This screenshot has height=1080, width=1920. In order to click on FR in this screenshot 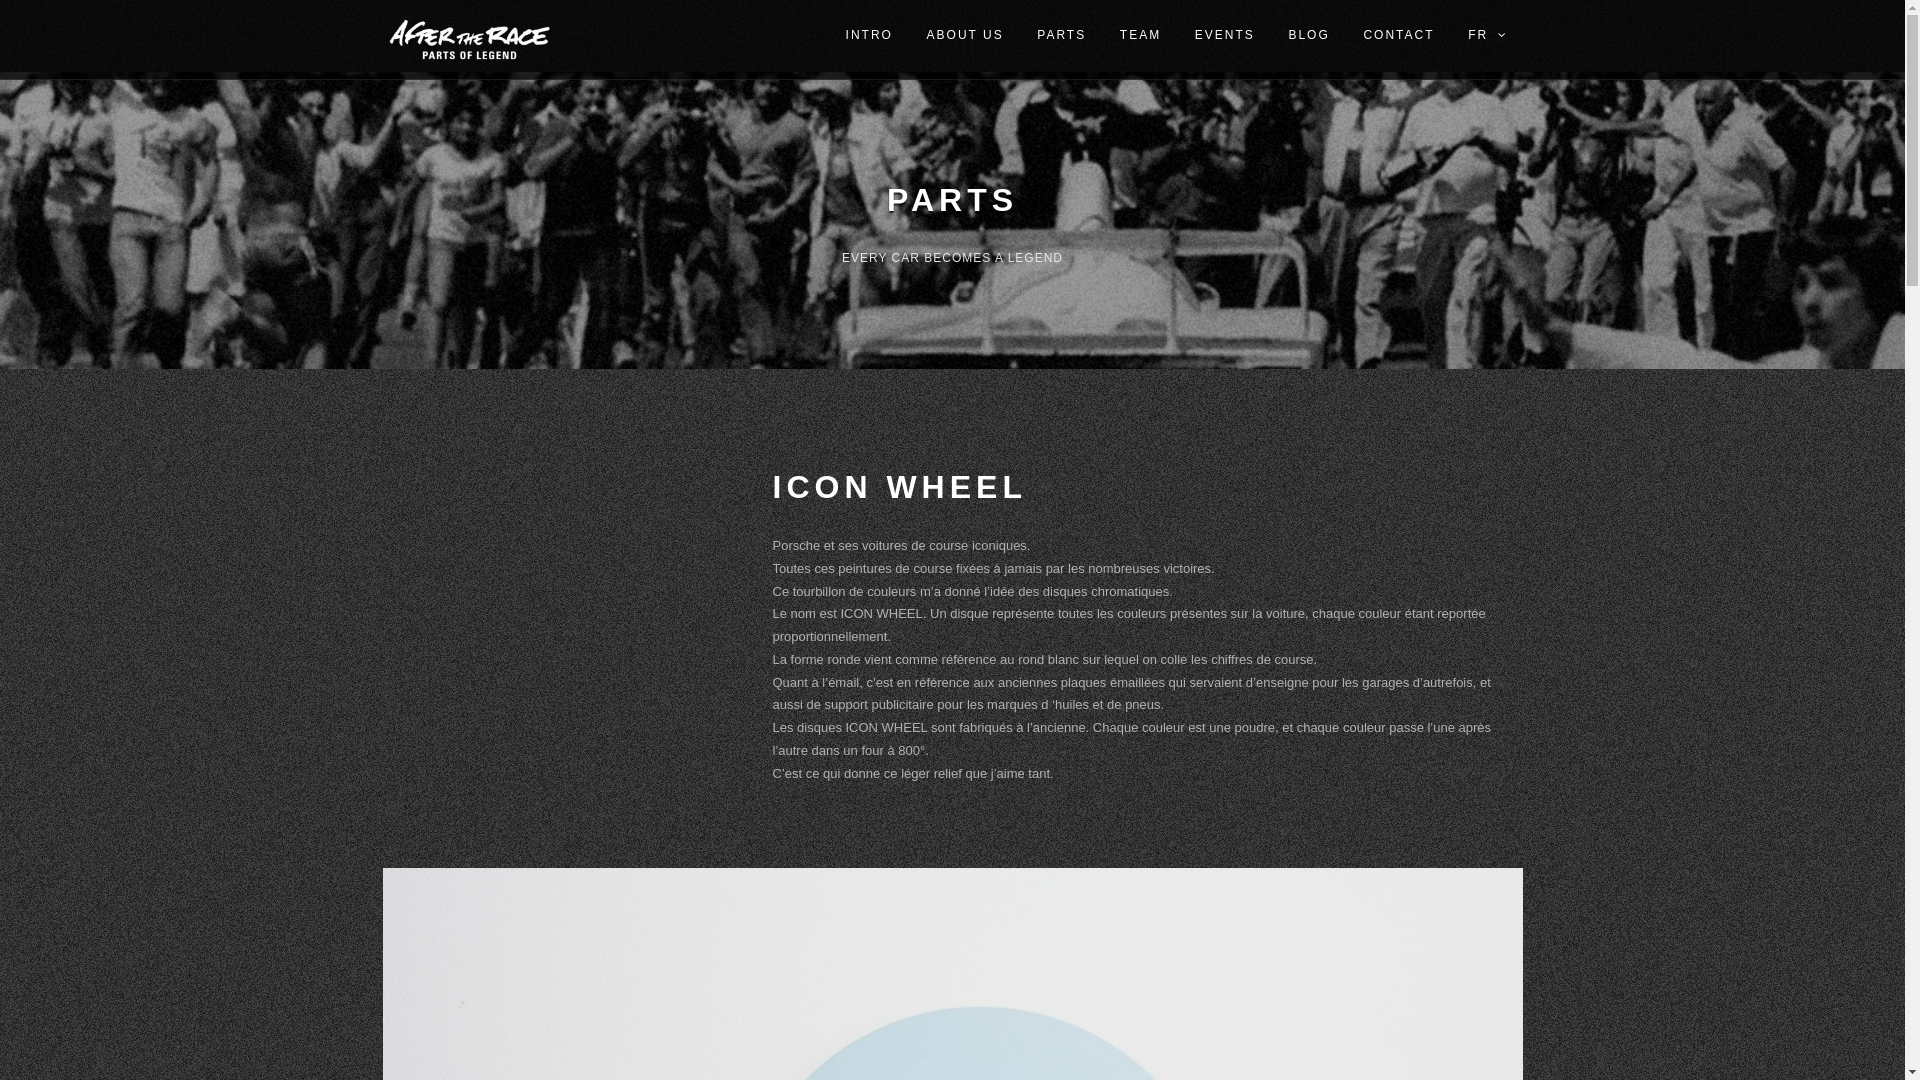, I will do `click(1488, 36)`.